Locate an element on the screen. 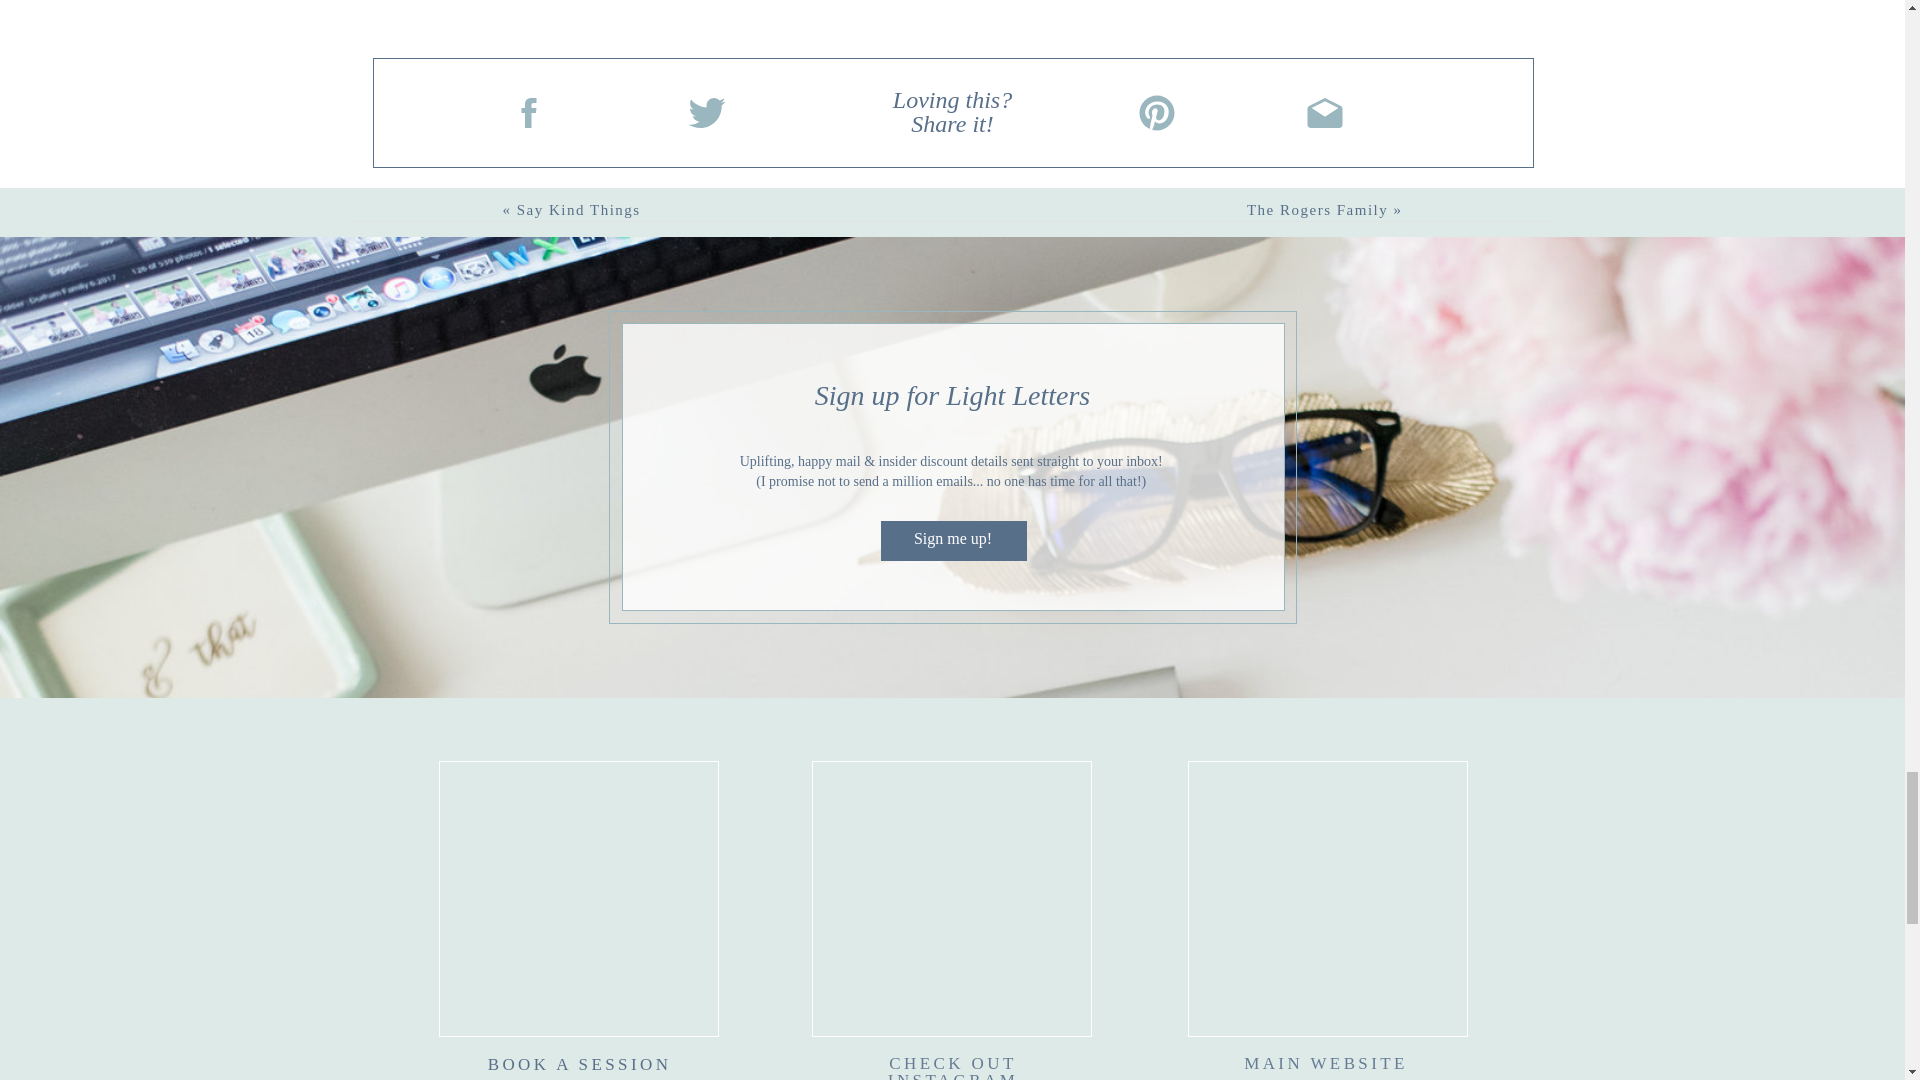 This screenshot has height=1080, width=1920. Say Kind Things is located at coordinates (578, 210).